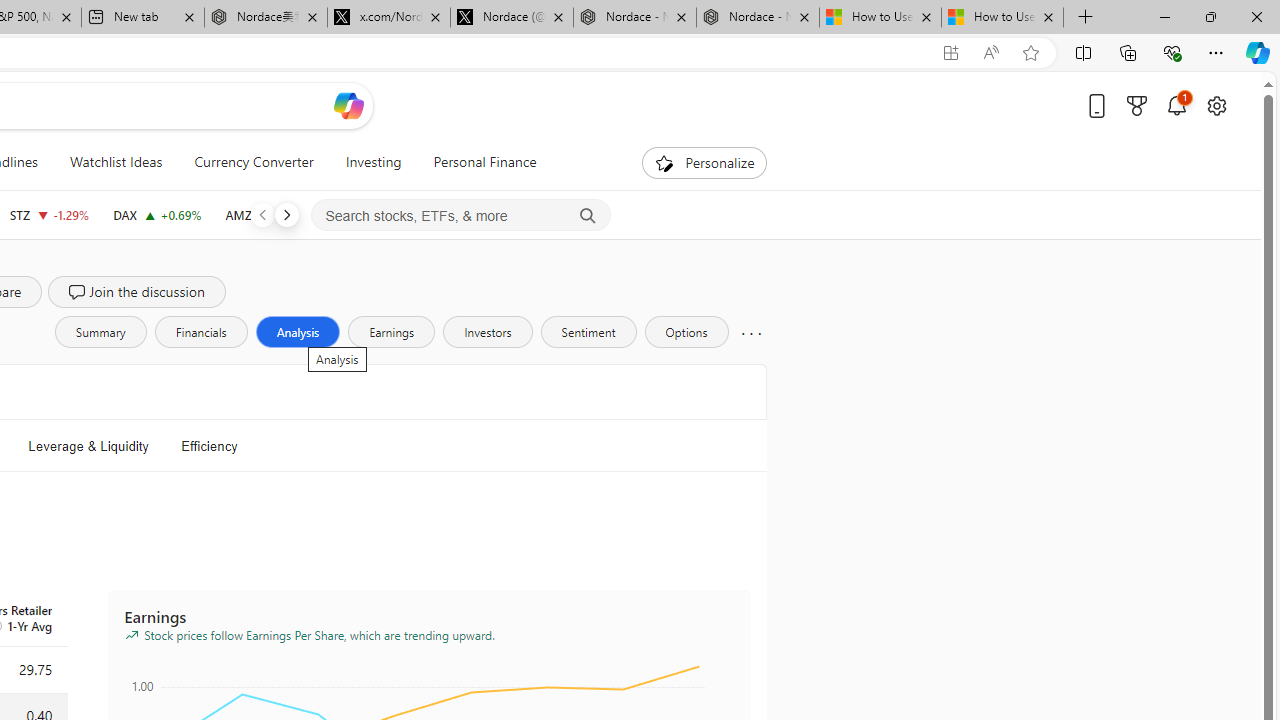  I want to click on Efficiency, so click(208, 446).